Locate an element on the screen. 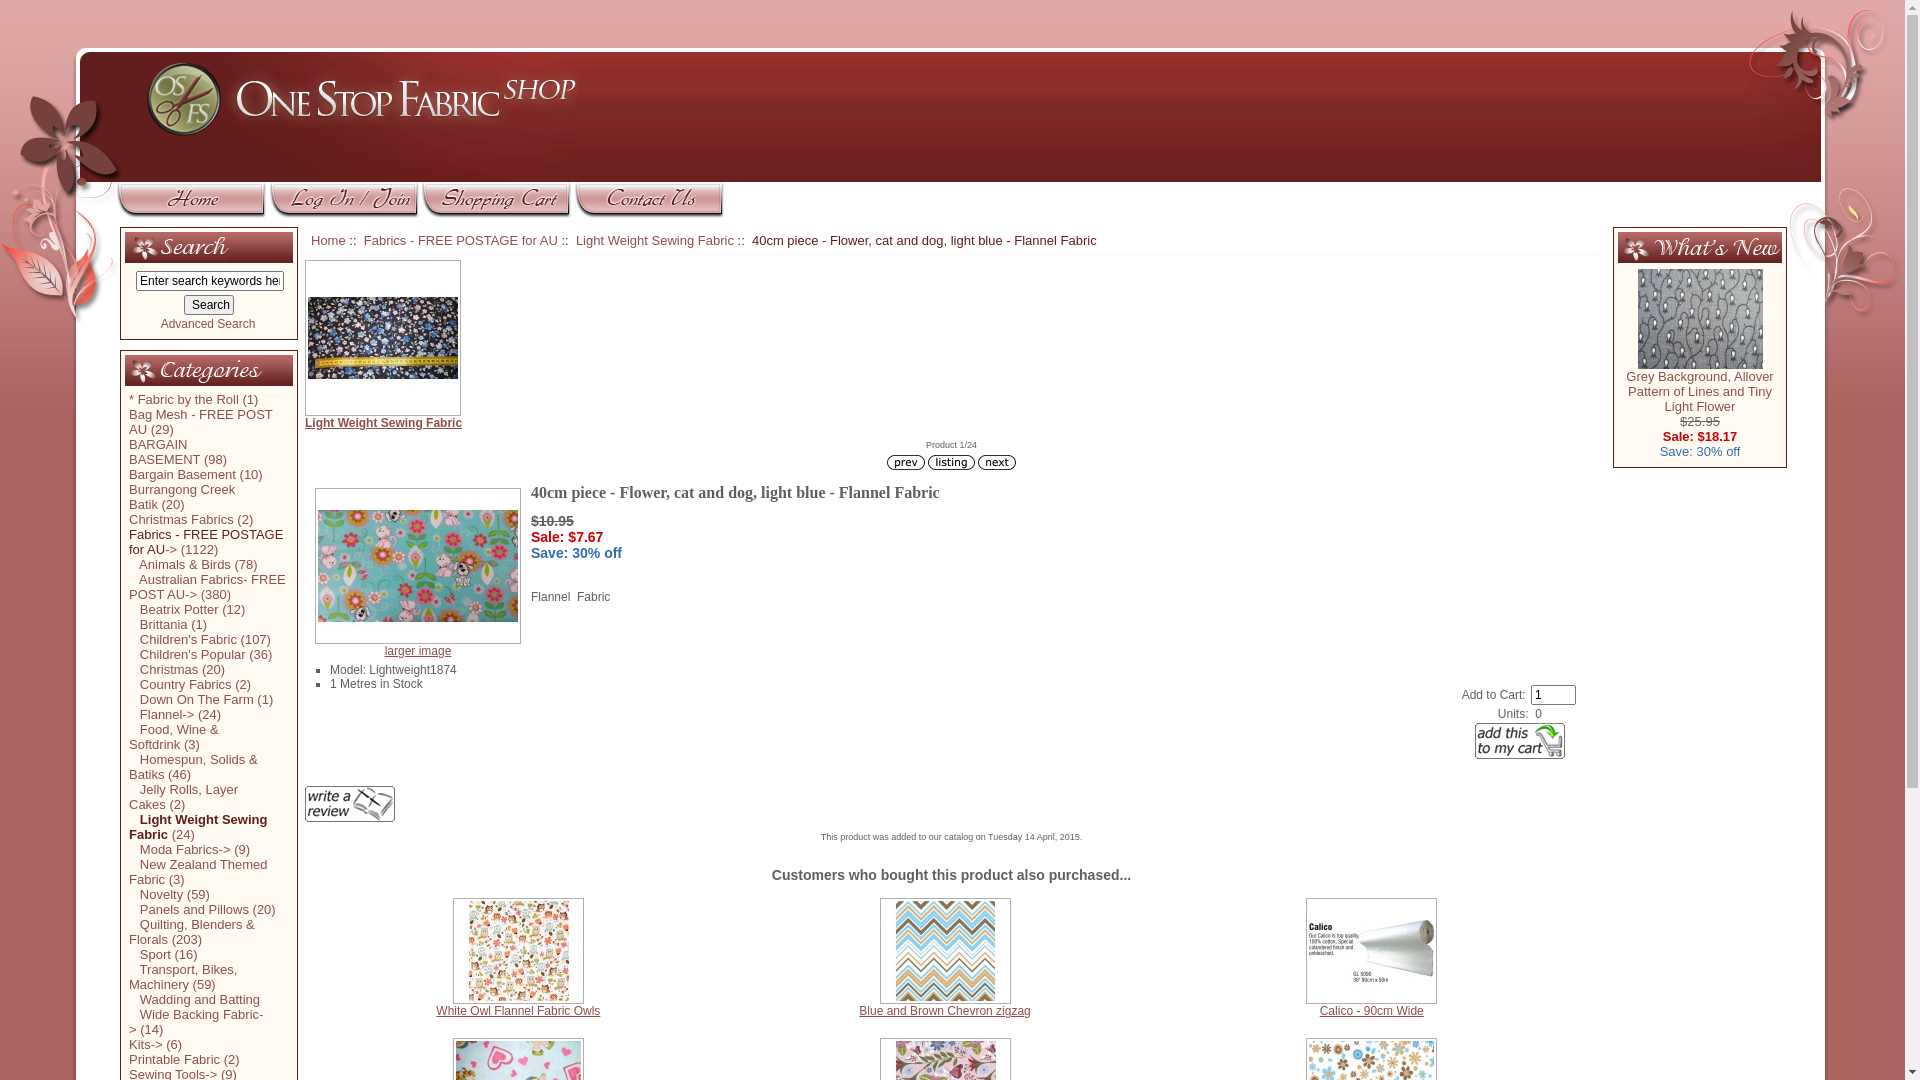 Image resolution: width=1920 pixels, height=1080 pixels.    Children's Popular is located at coordinates (187, 654).